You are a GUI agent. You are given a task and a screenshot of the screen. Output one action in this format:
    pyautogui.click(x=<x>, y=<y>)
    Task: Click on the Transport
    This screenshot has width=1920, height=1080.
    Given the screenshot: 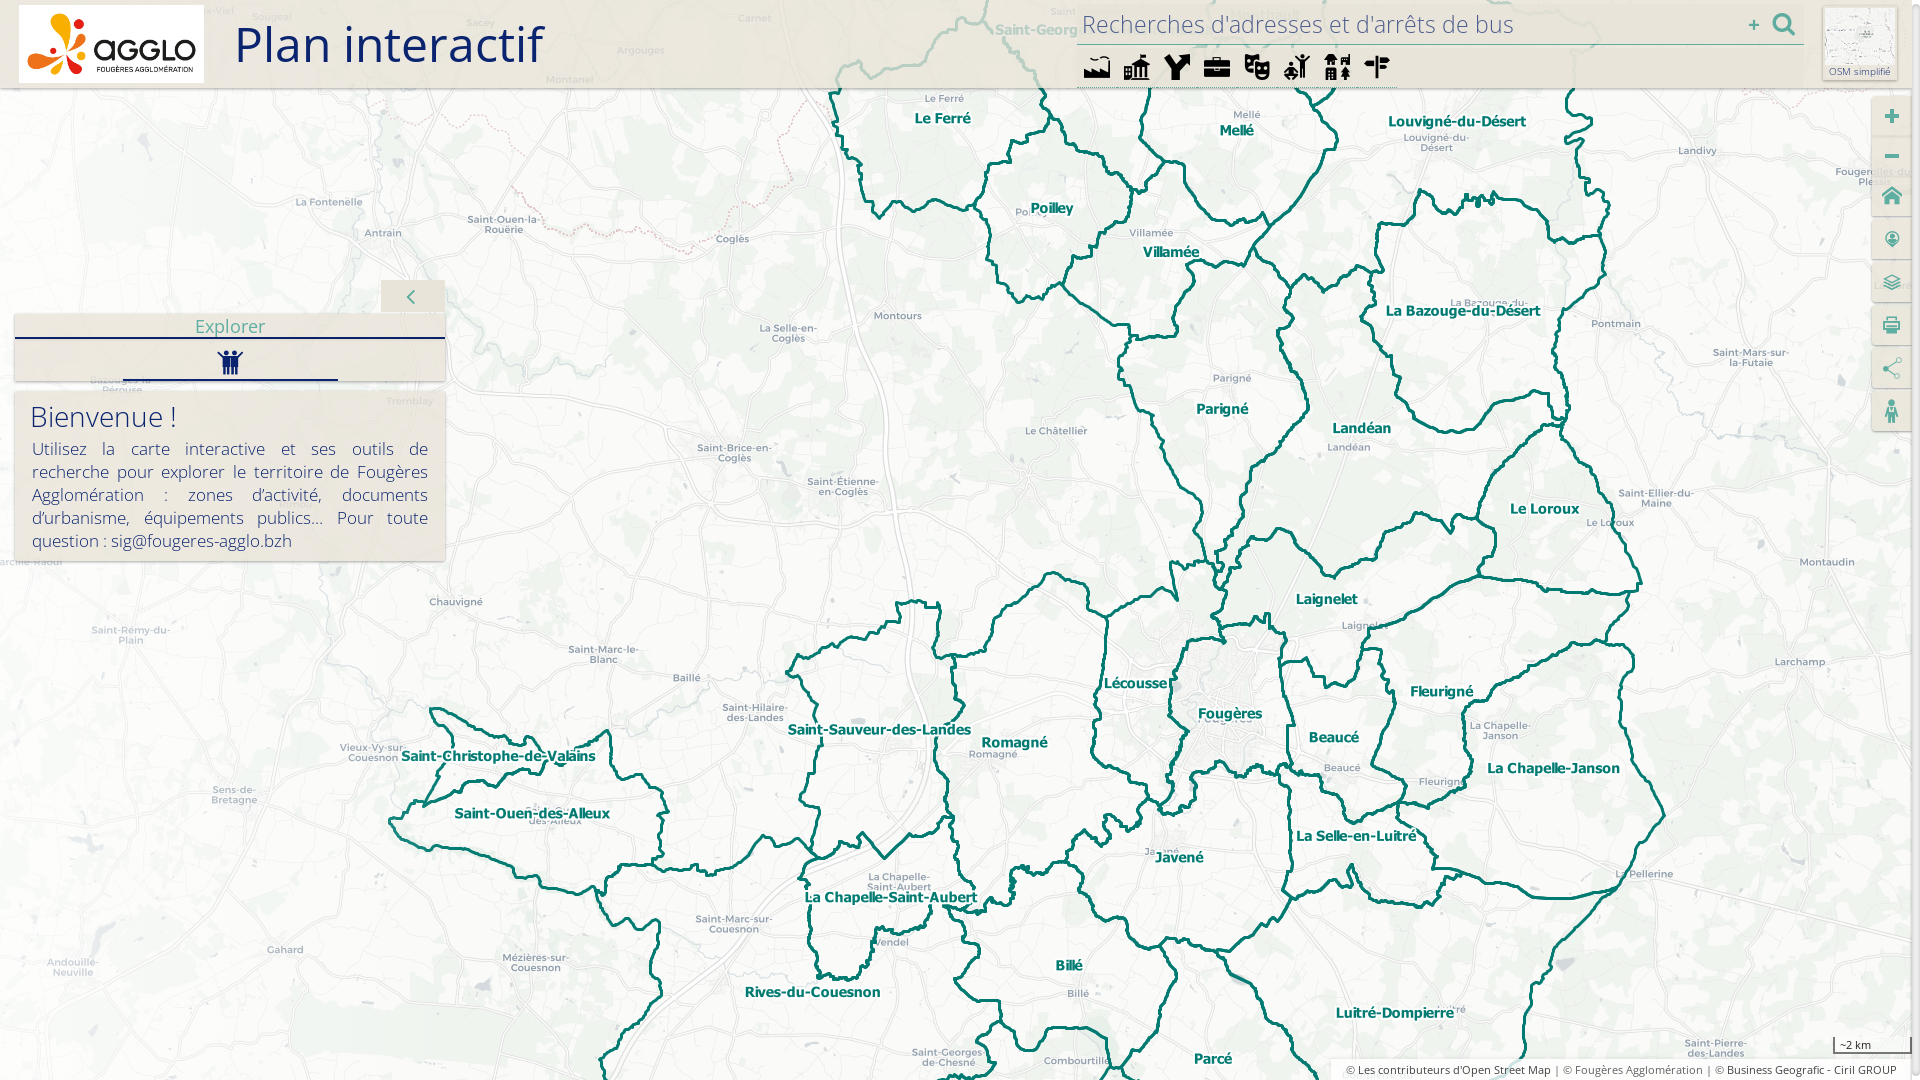 What is the action you would take?
    pyautogui.click(x=1177, y=67)
    